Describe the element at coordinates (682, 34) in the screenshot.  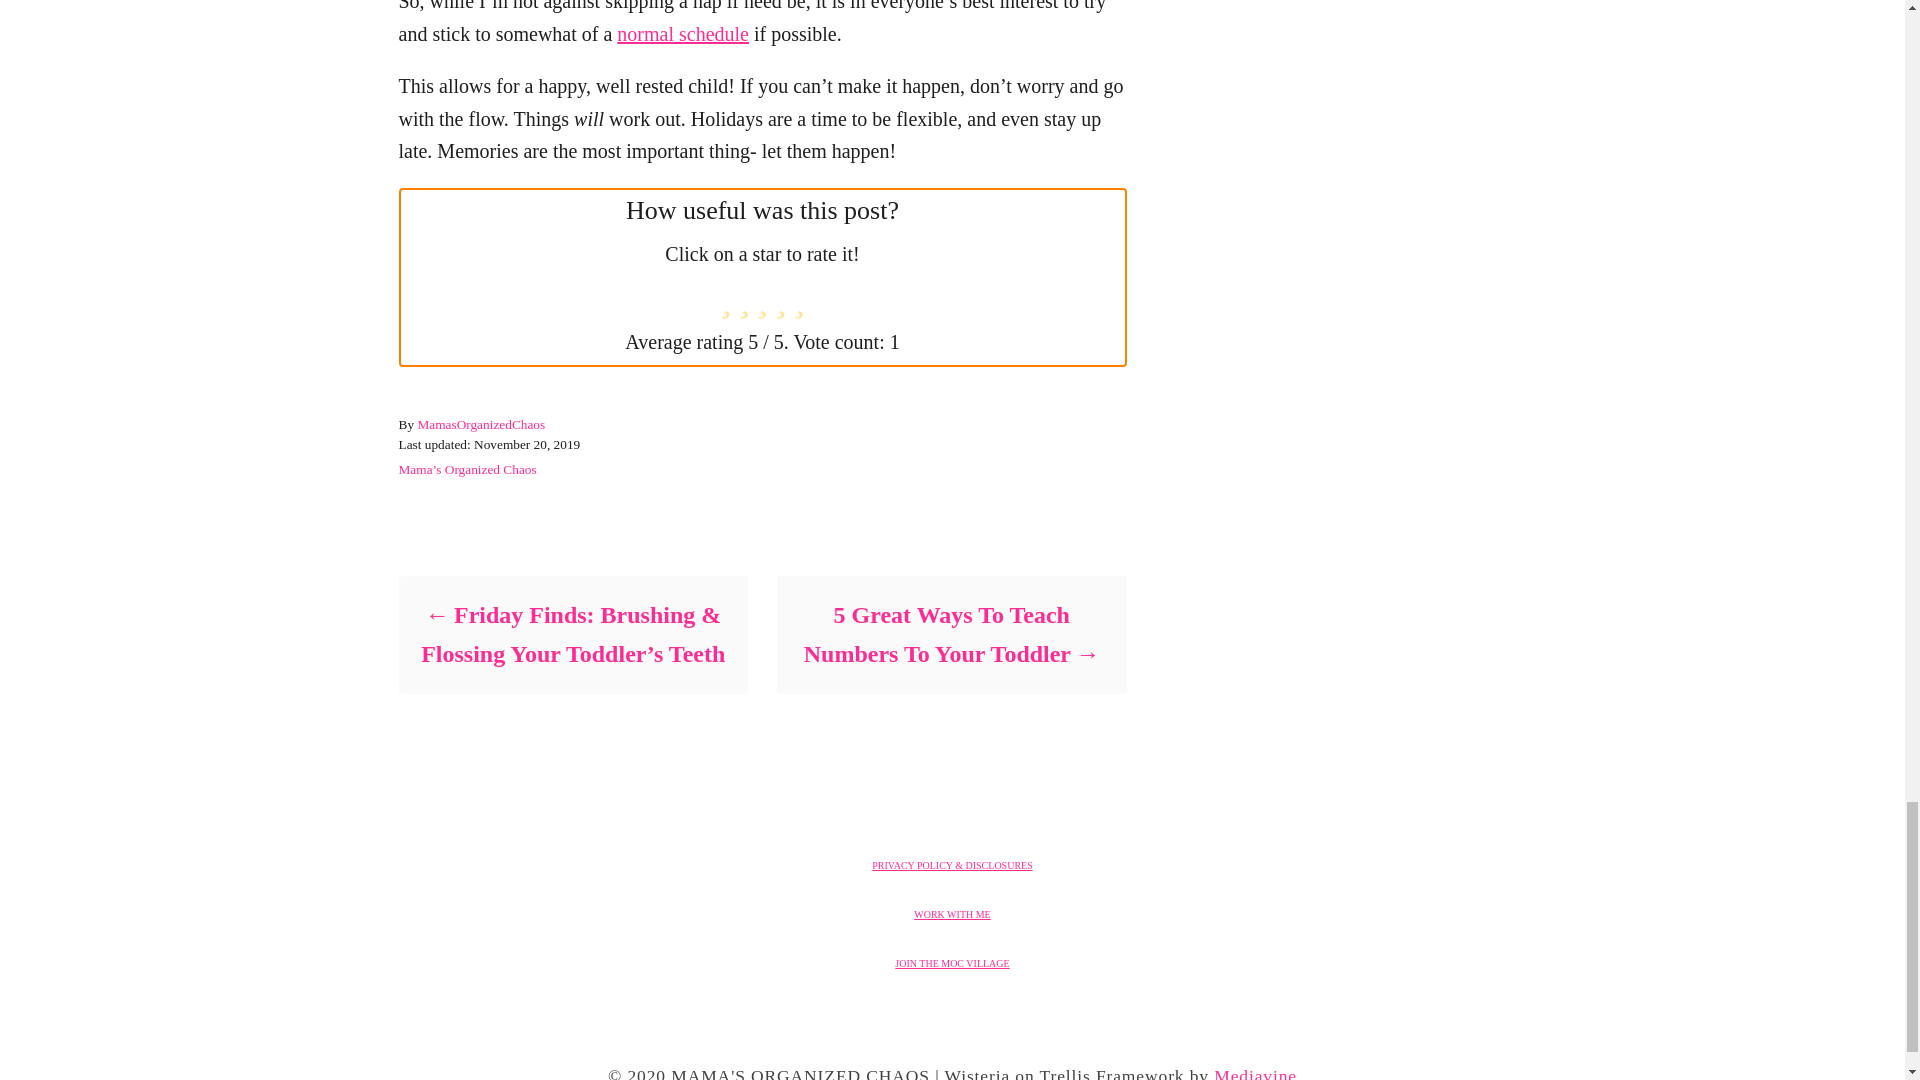
I see `normal schedule` at that location.